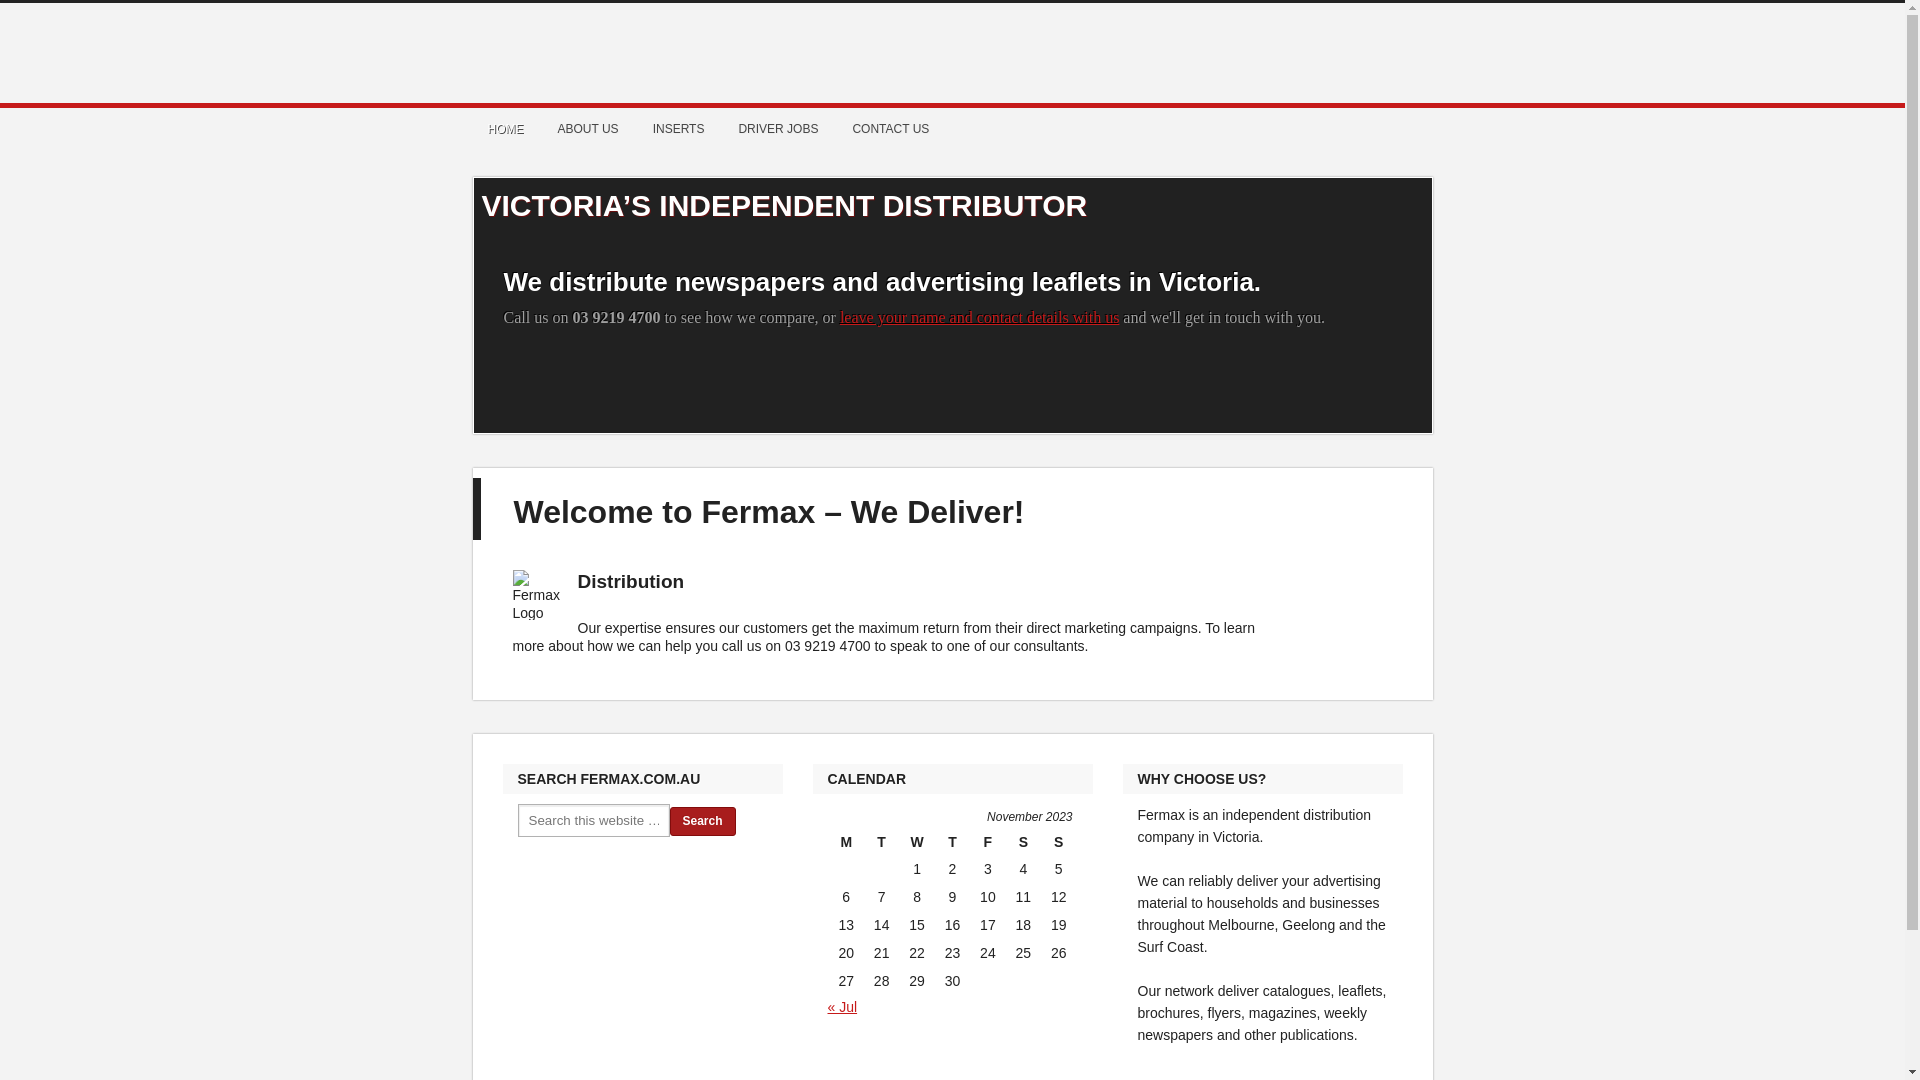  What do you see at coordinates (952, 53) in the screenshot?
I see `FERMAX LETTERBOX DISTRIBUTION COMPANY MELBOURNE` at bounding box center [952, 53].